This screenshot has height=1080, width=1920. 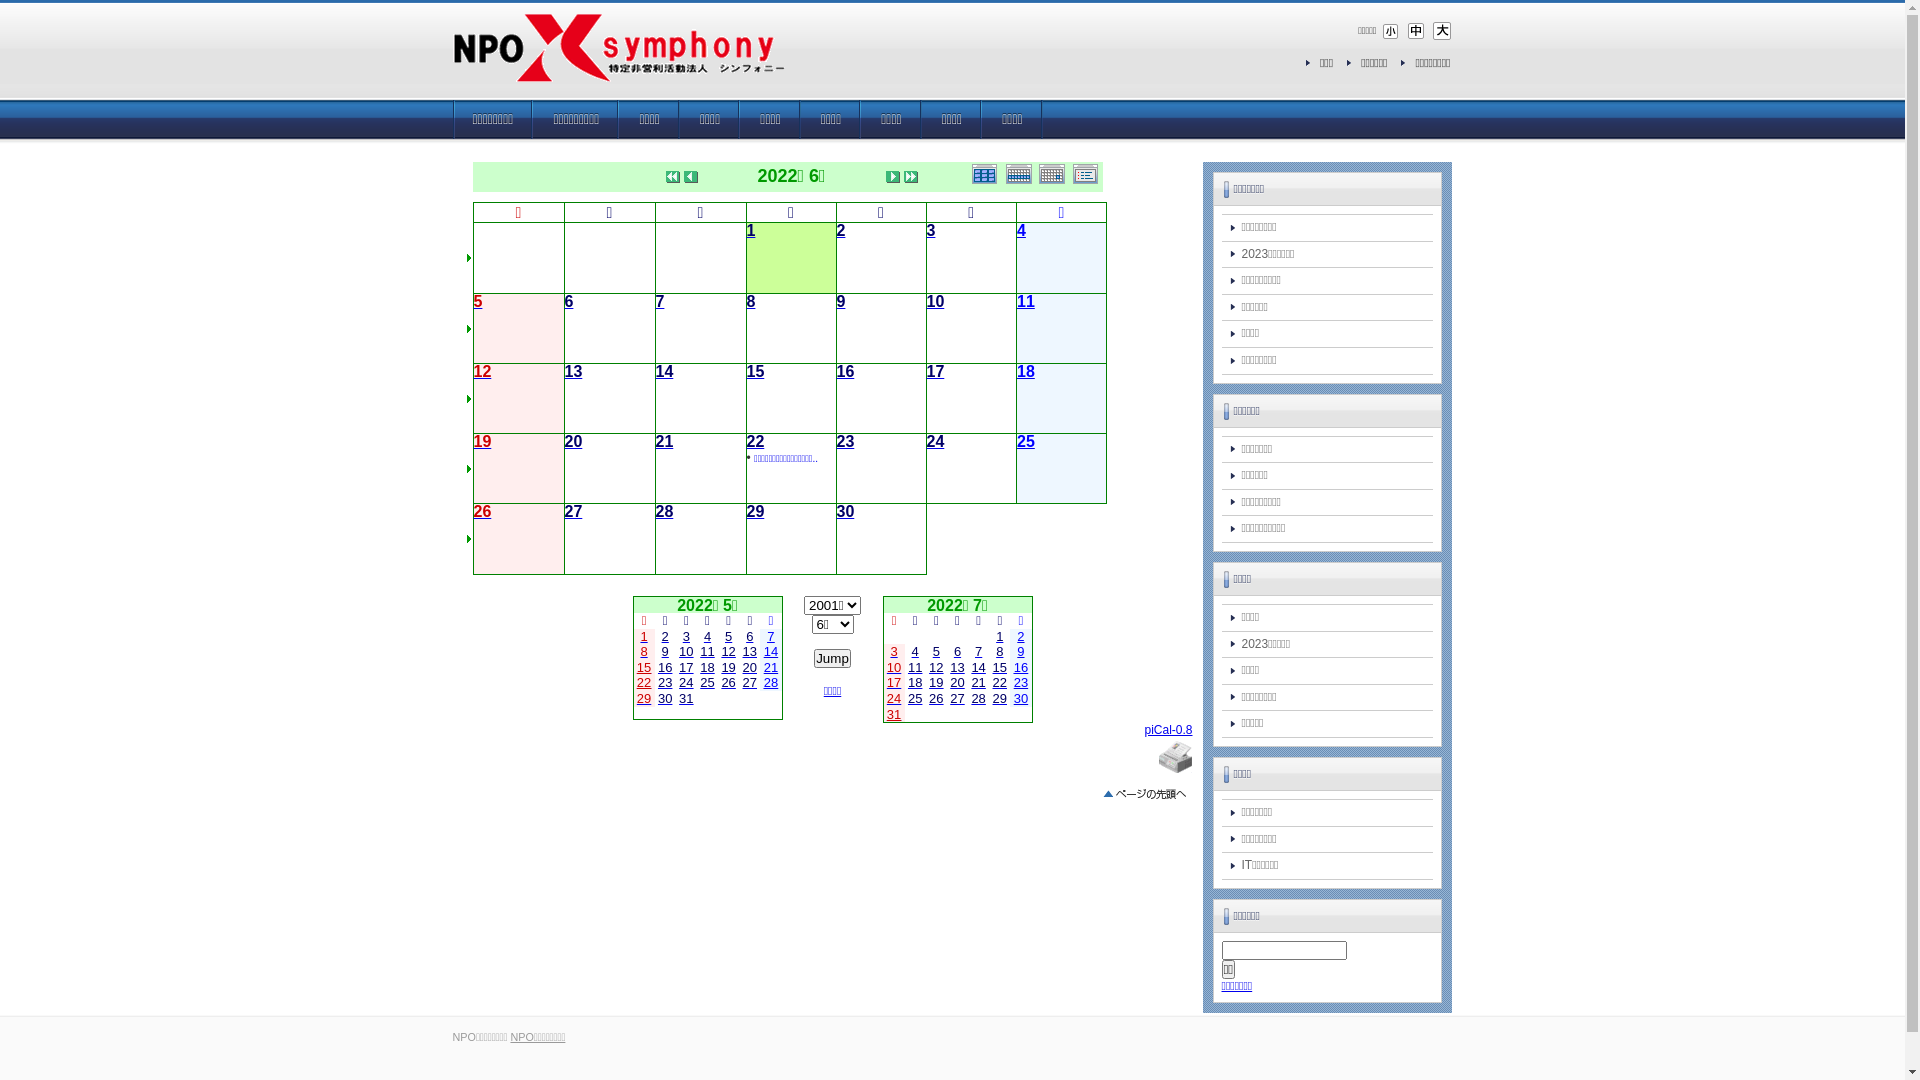 What do you see at coordinates (999, 652) in the screenshot?
I see `8` at bounding box center [999, 652].